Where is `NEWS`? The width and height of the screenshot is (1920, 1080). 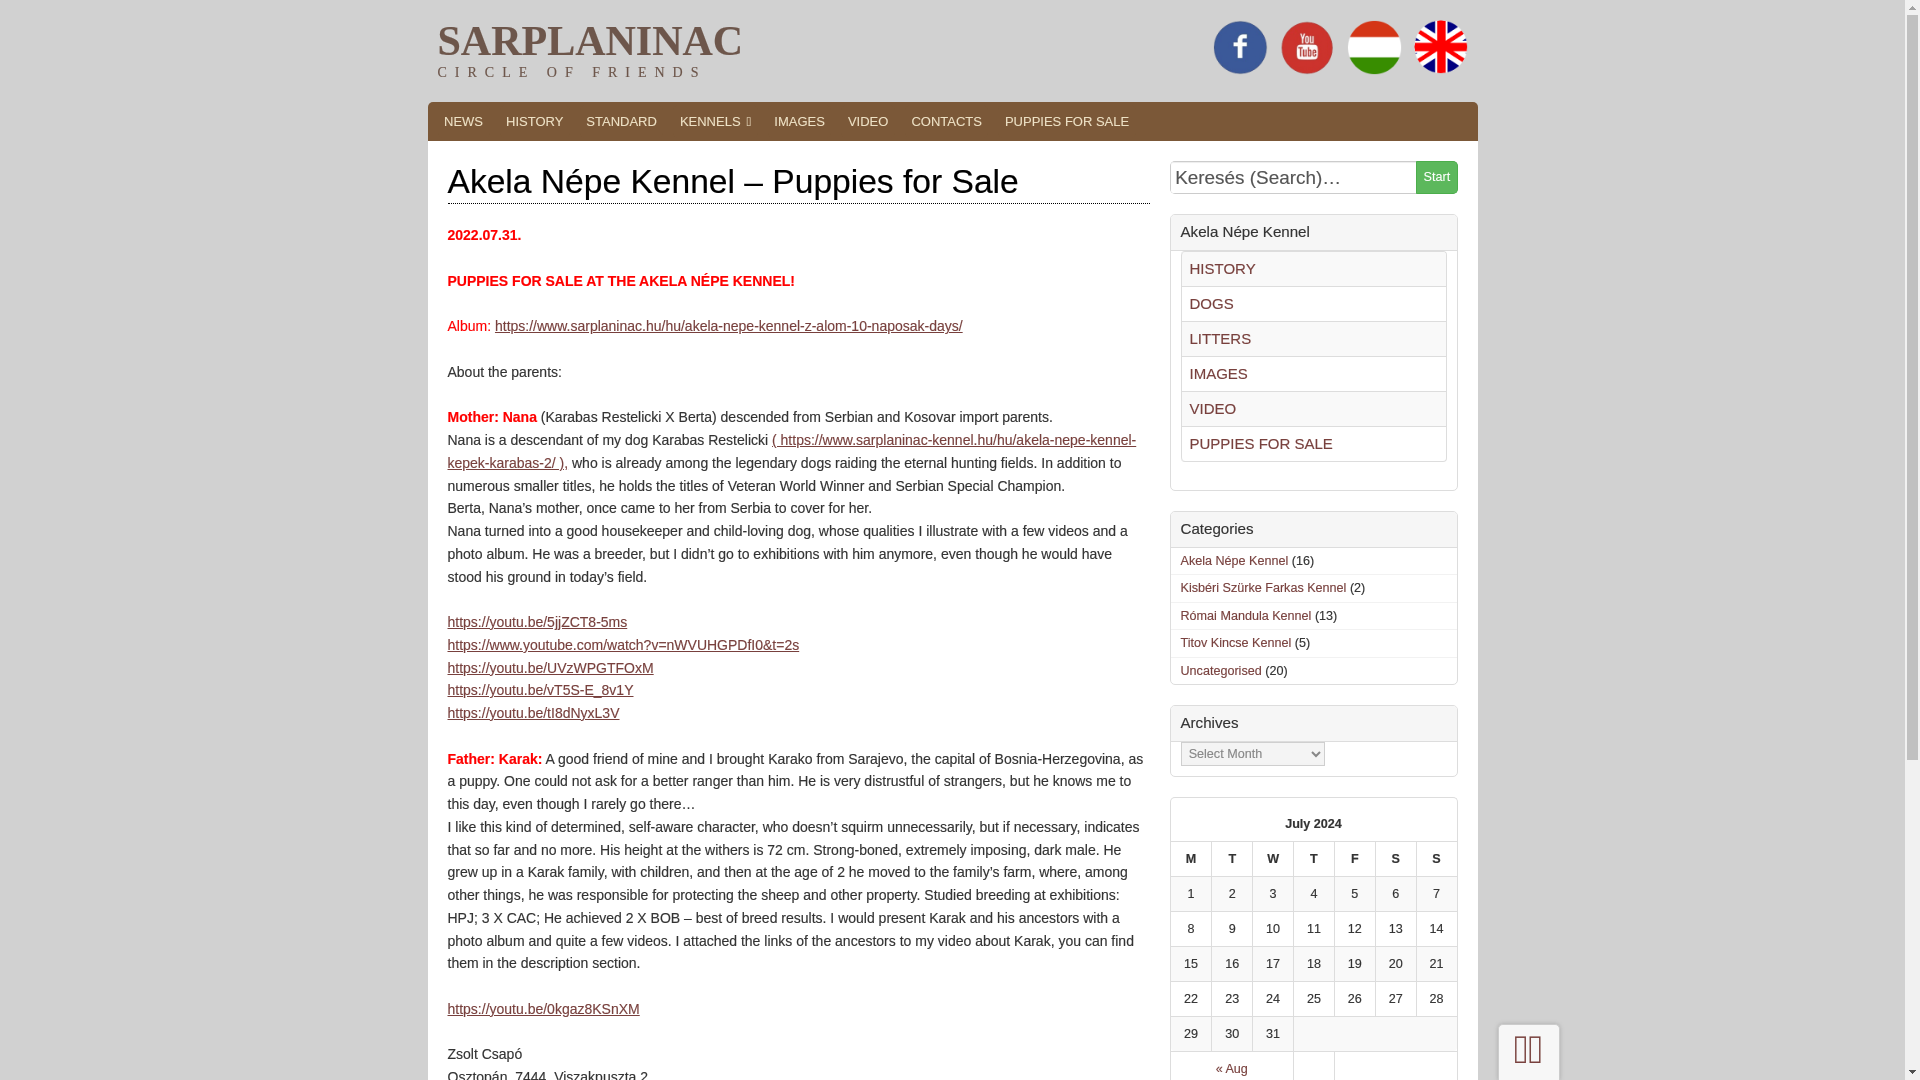
NEWS is located at coordinates (463, 121).